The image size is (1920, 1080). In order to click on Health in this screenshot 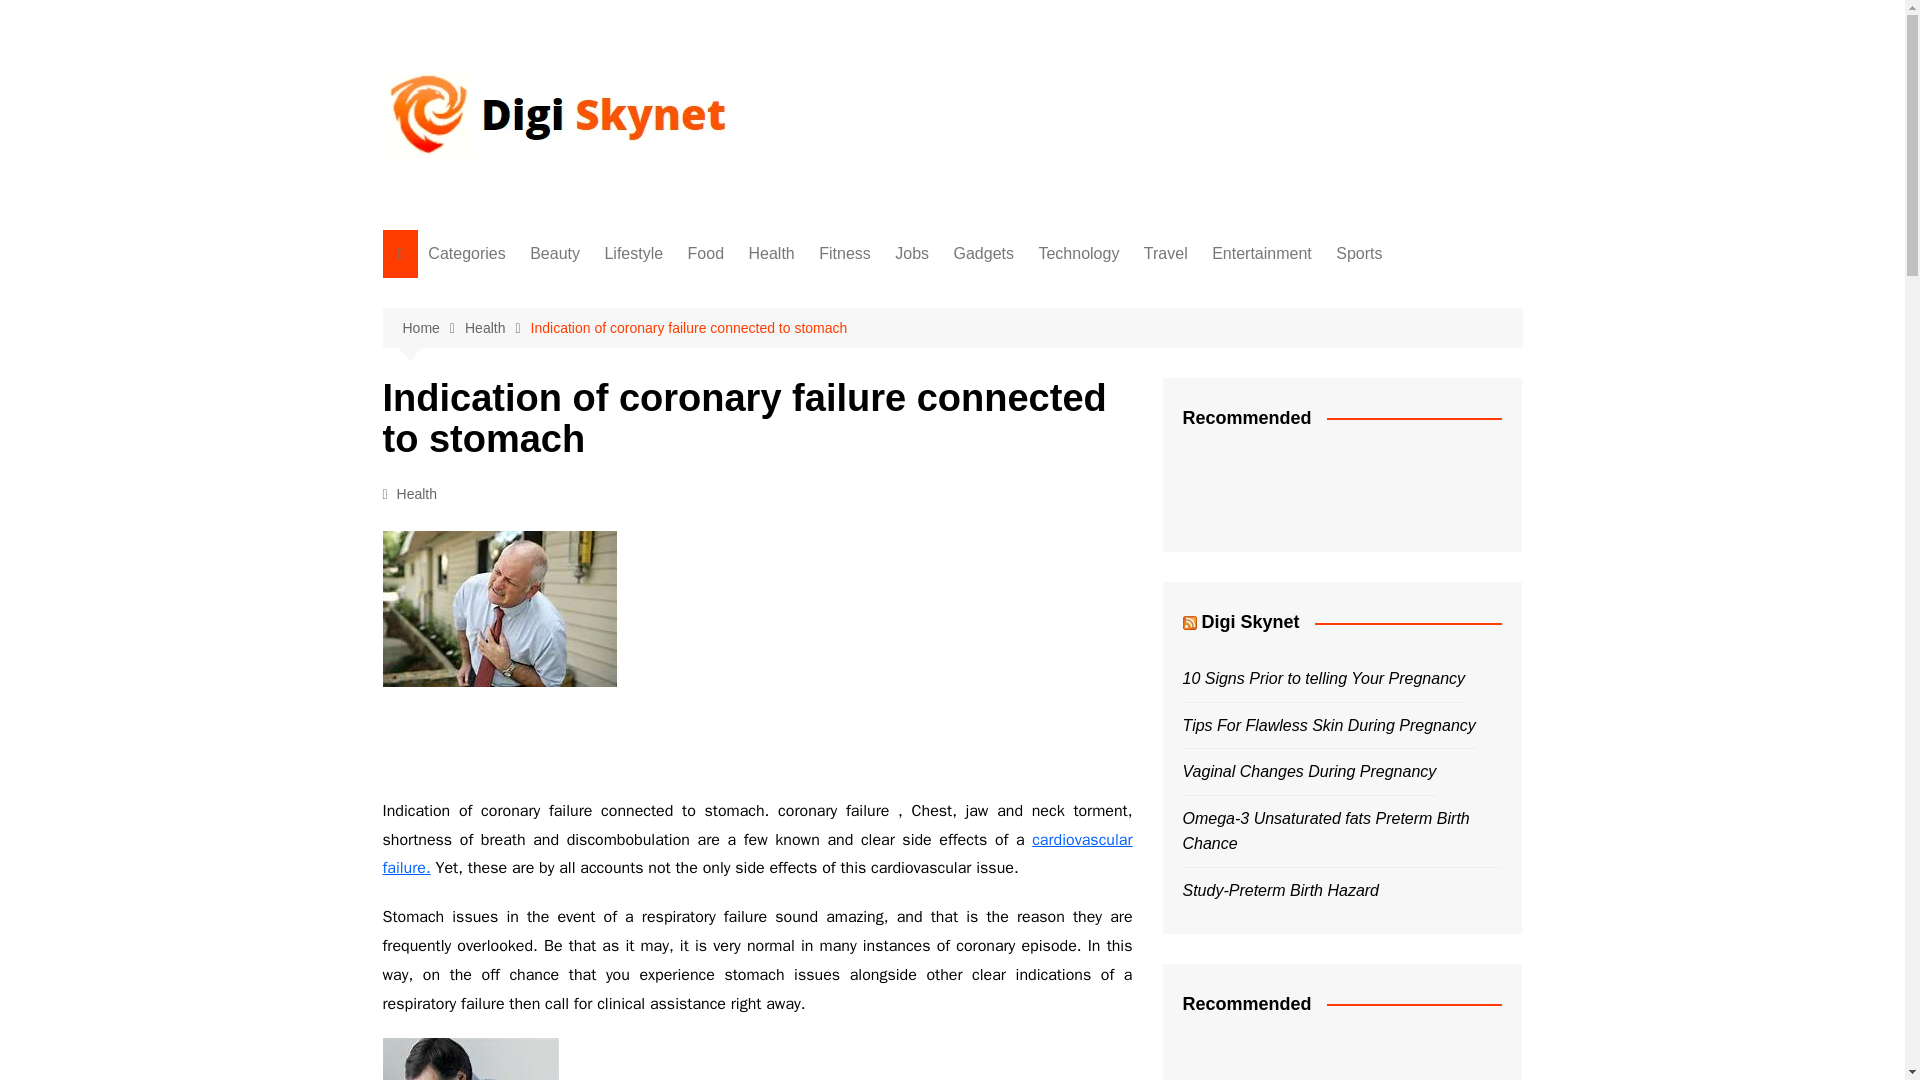, I will do `click(417, 494)`.